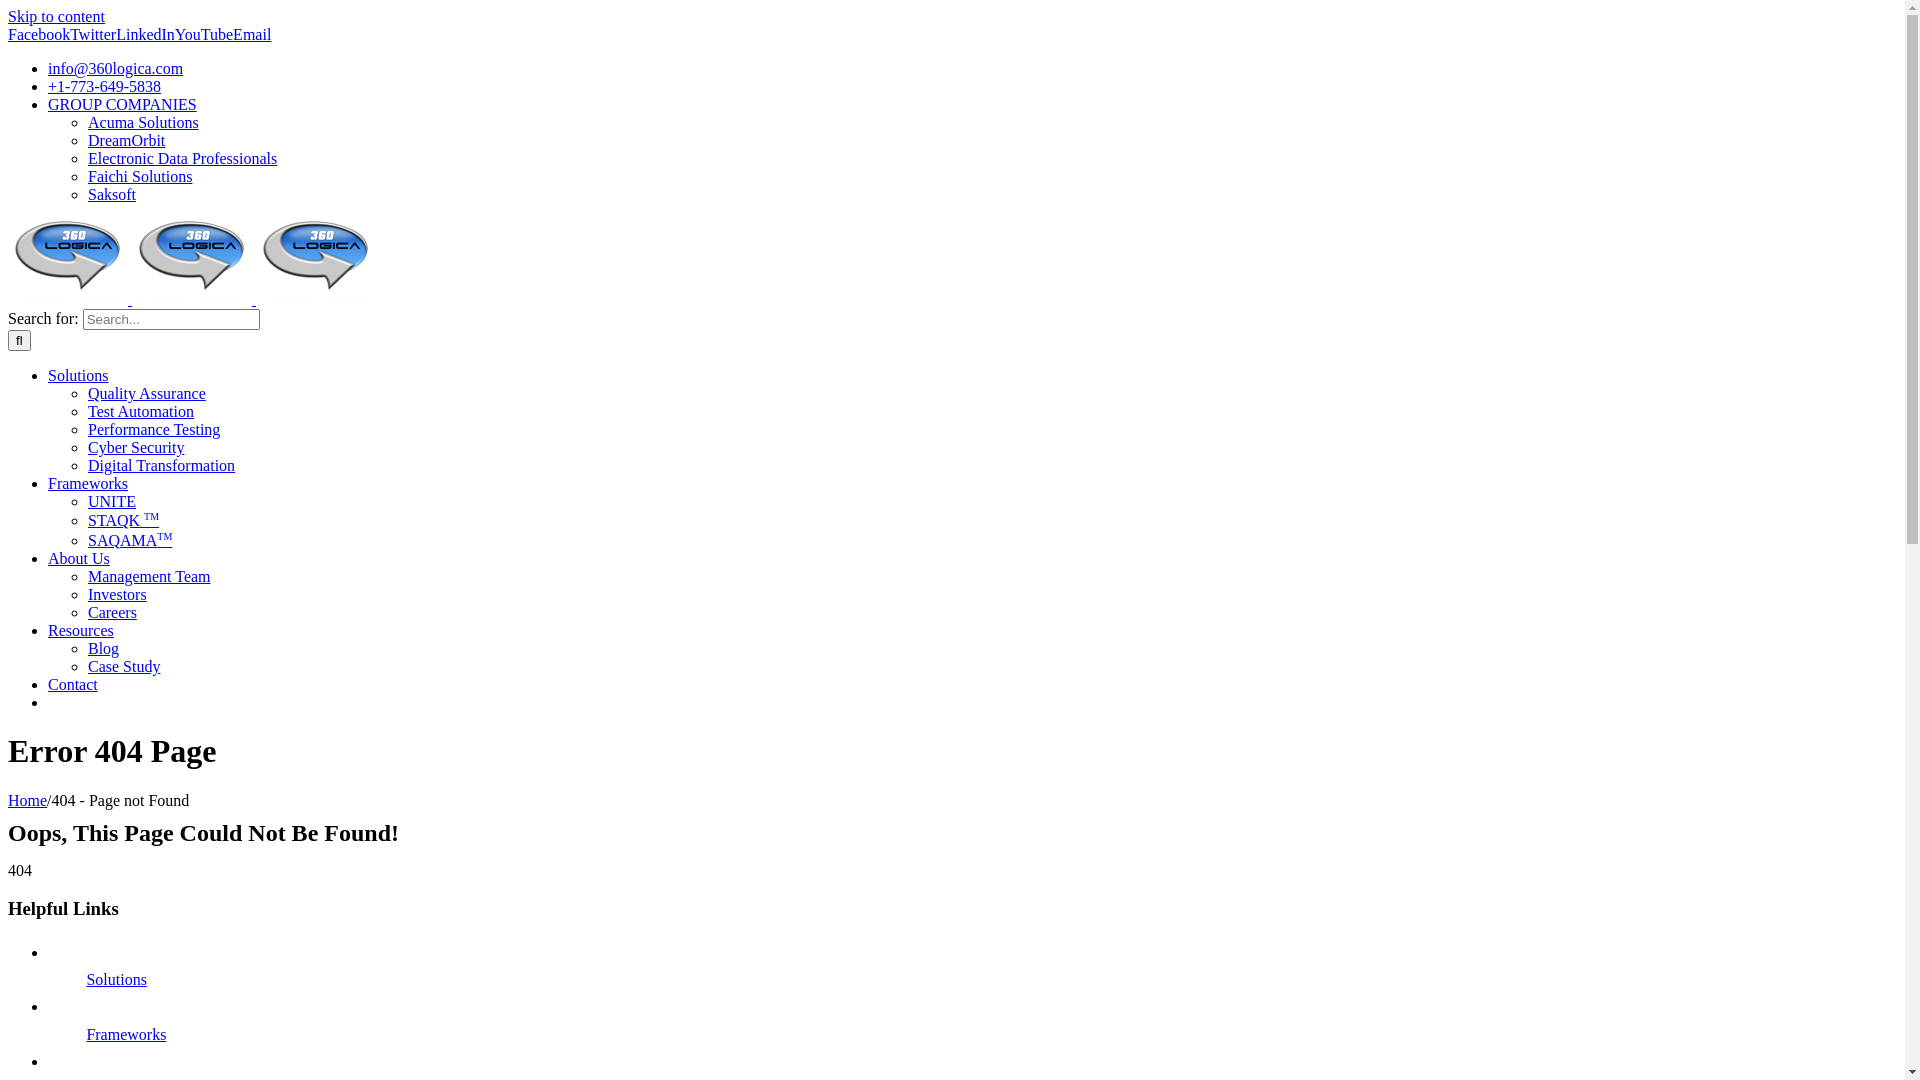 This screenshot has width=1920, height=1080. Describe the element at coordinates (144, 122) in the screenshot. I see `Acuma Solutions` at that location.